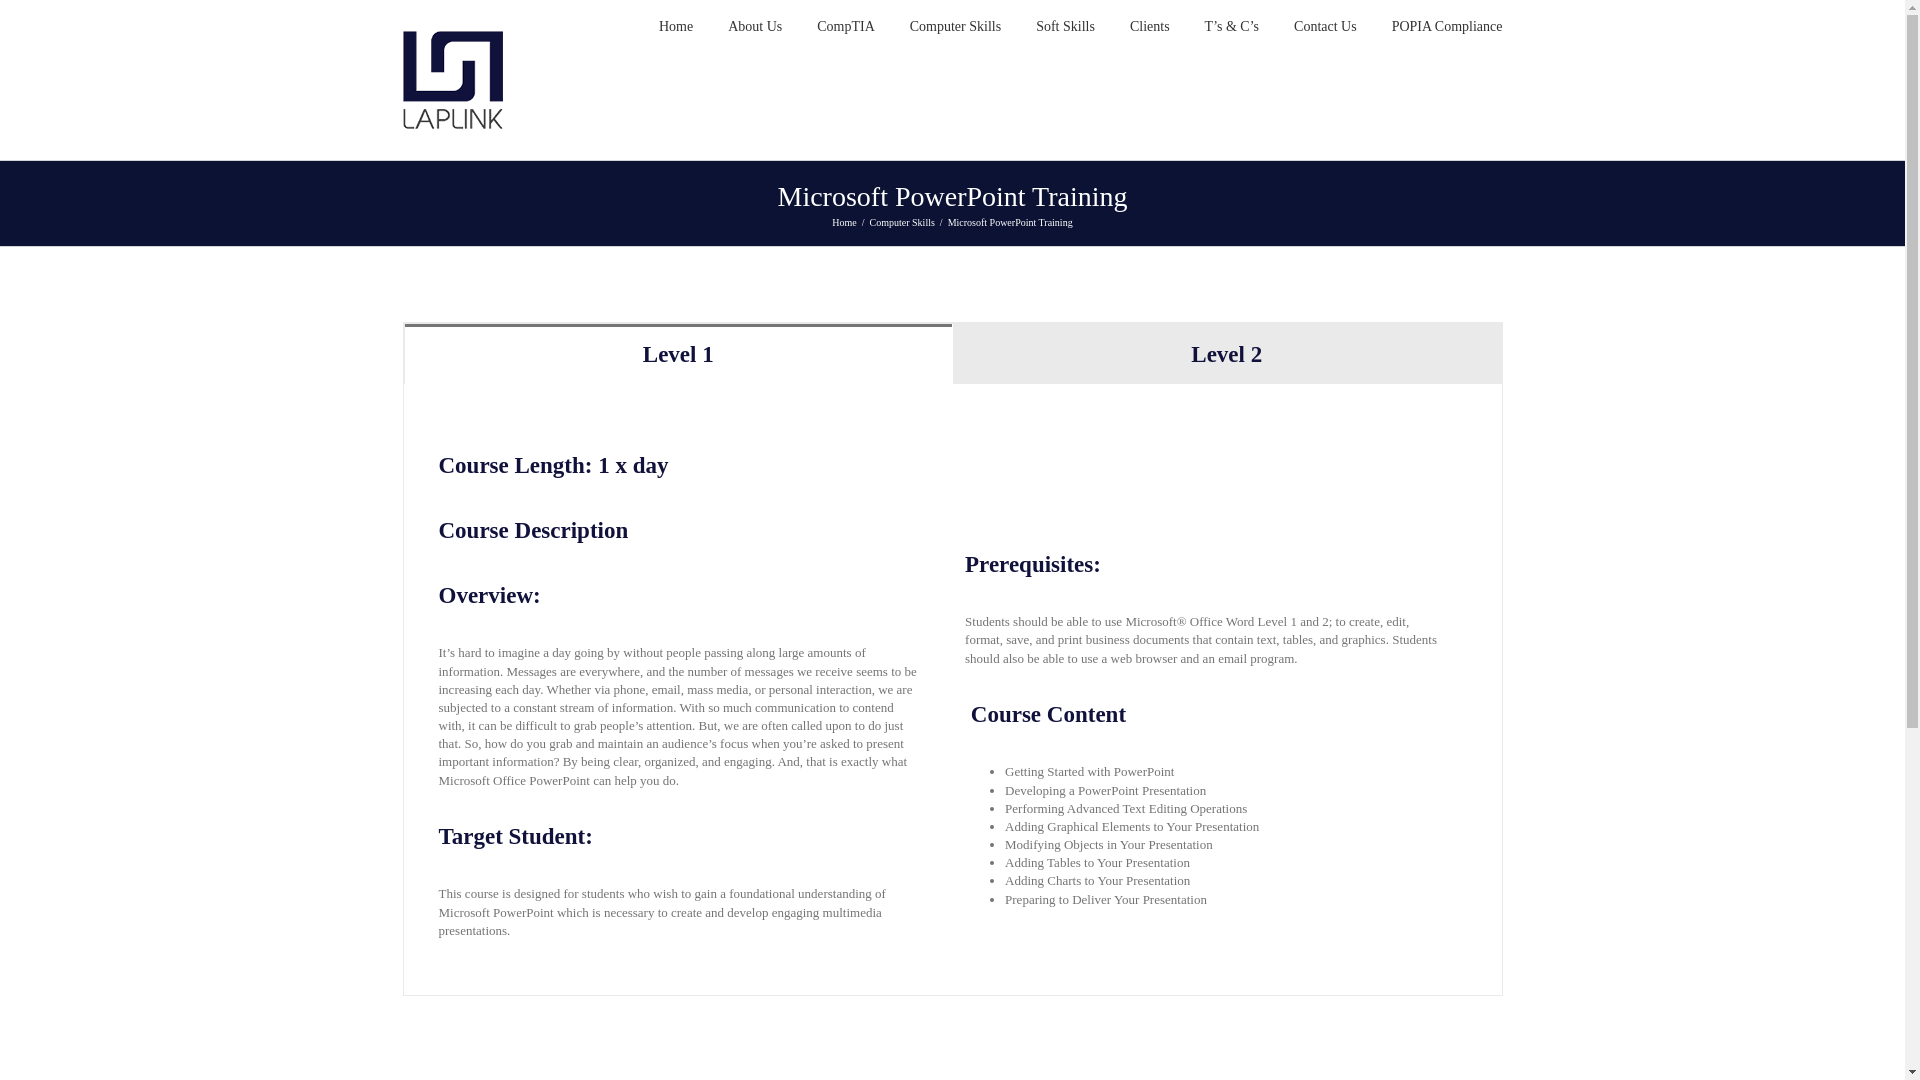 This screenshot has height=1080, width=1920. What do you see at coordinates (1065, 24) in the screenshot?
I see `Soft Skills` at bounding box center [1065, 24].